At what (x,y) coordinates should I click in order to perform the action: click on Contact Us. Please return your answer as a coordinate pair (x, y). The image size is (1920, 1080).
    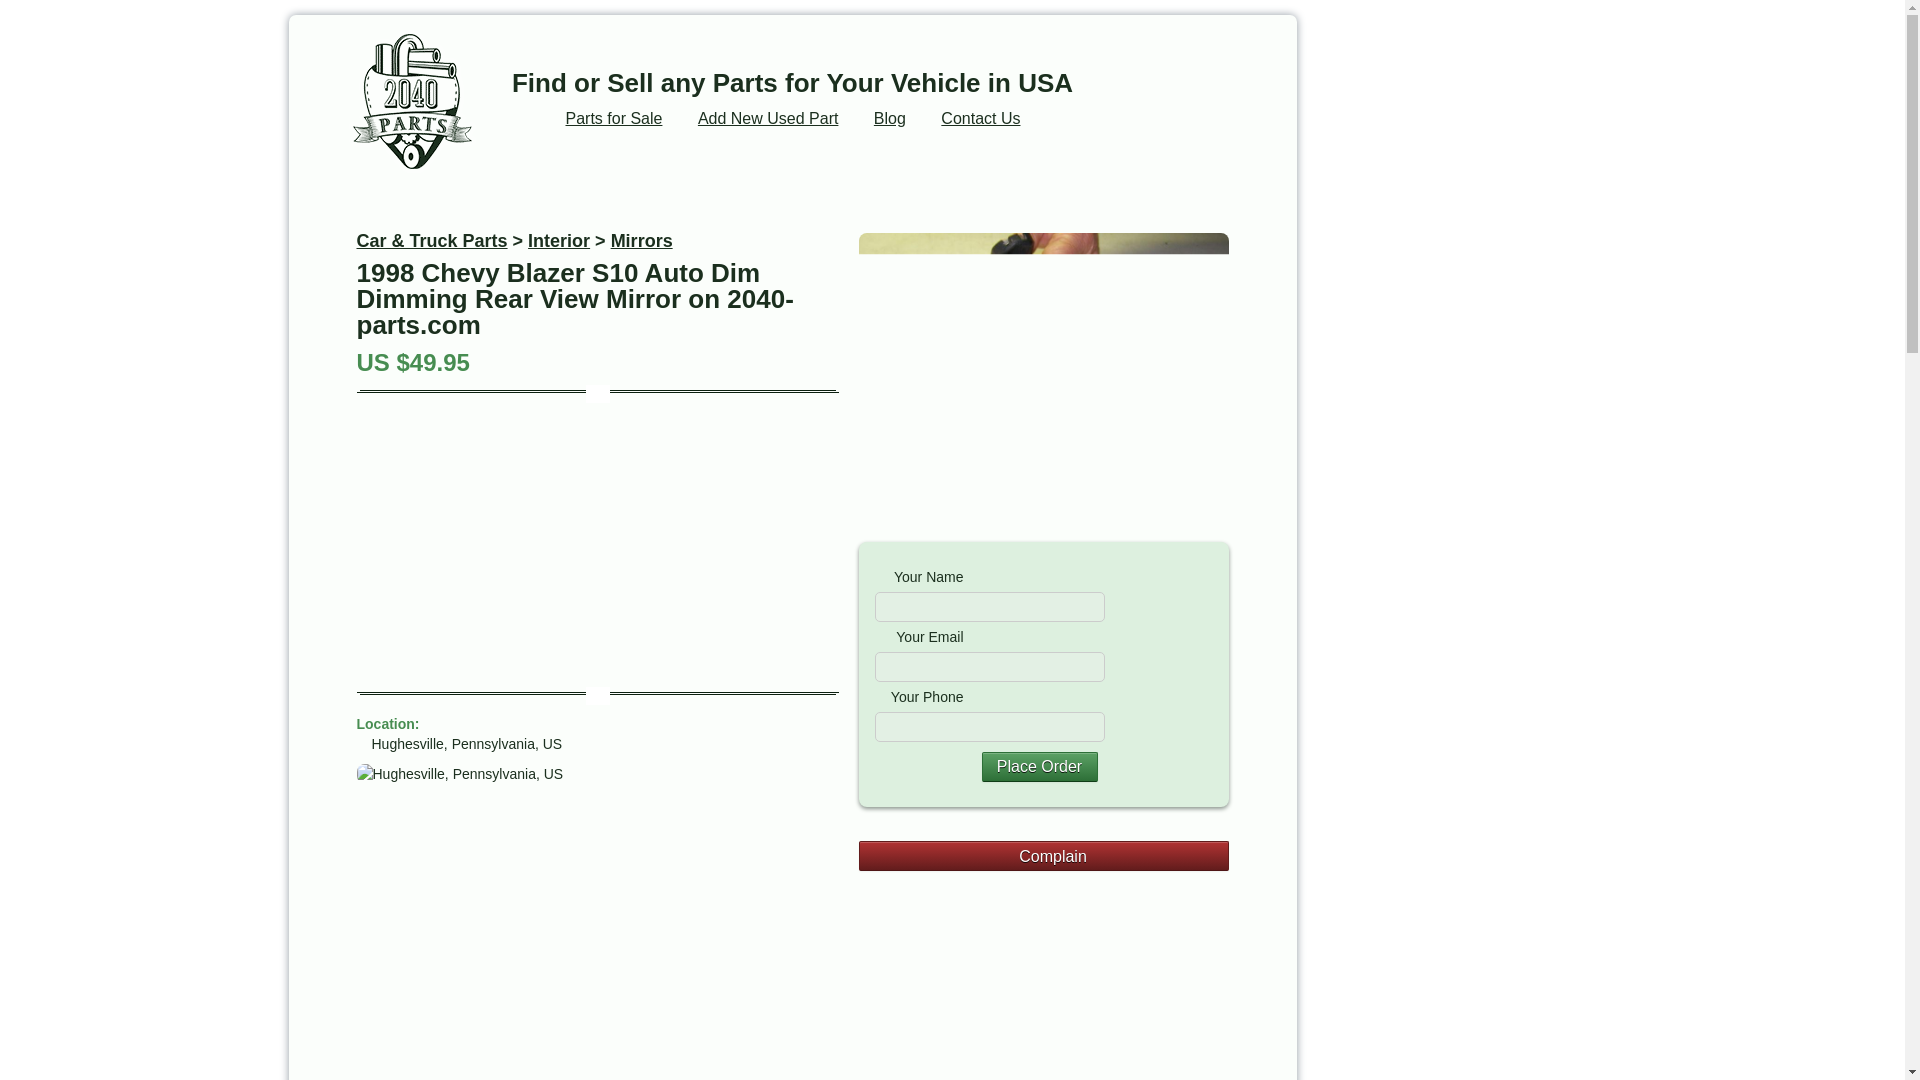
    Looking at the image, I should click on (980, 118).